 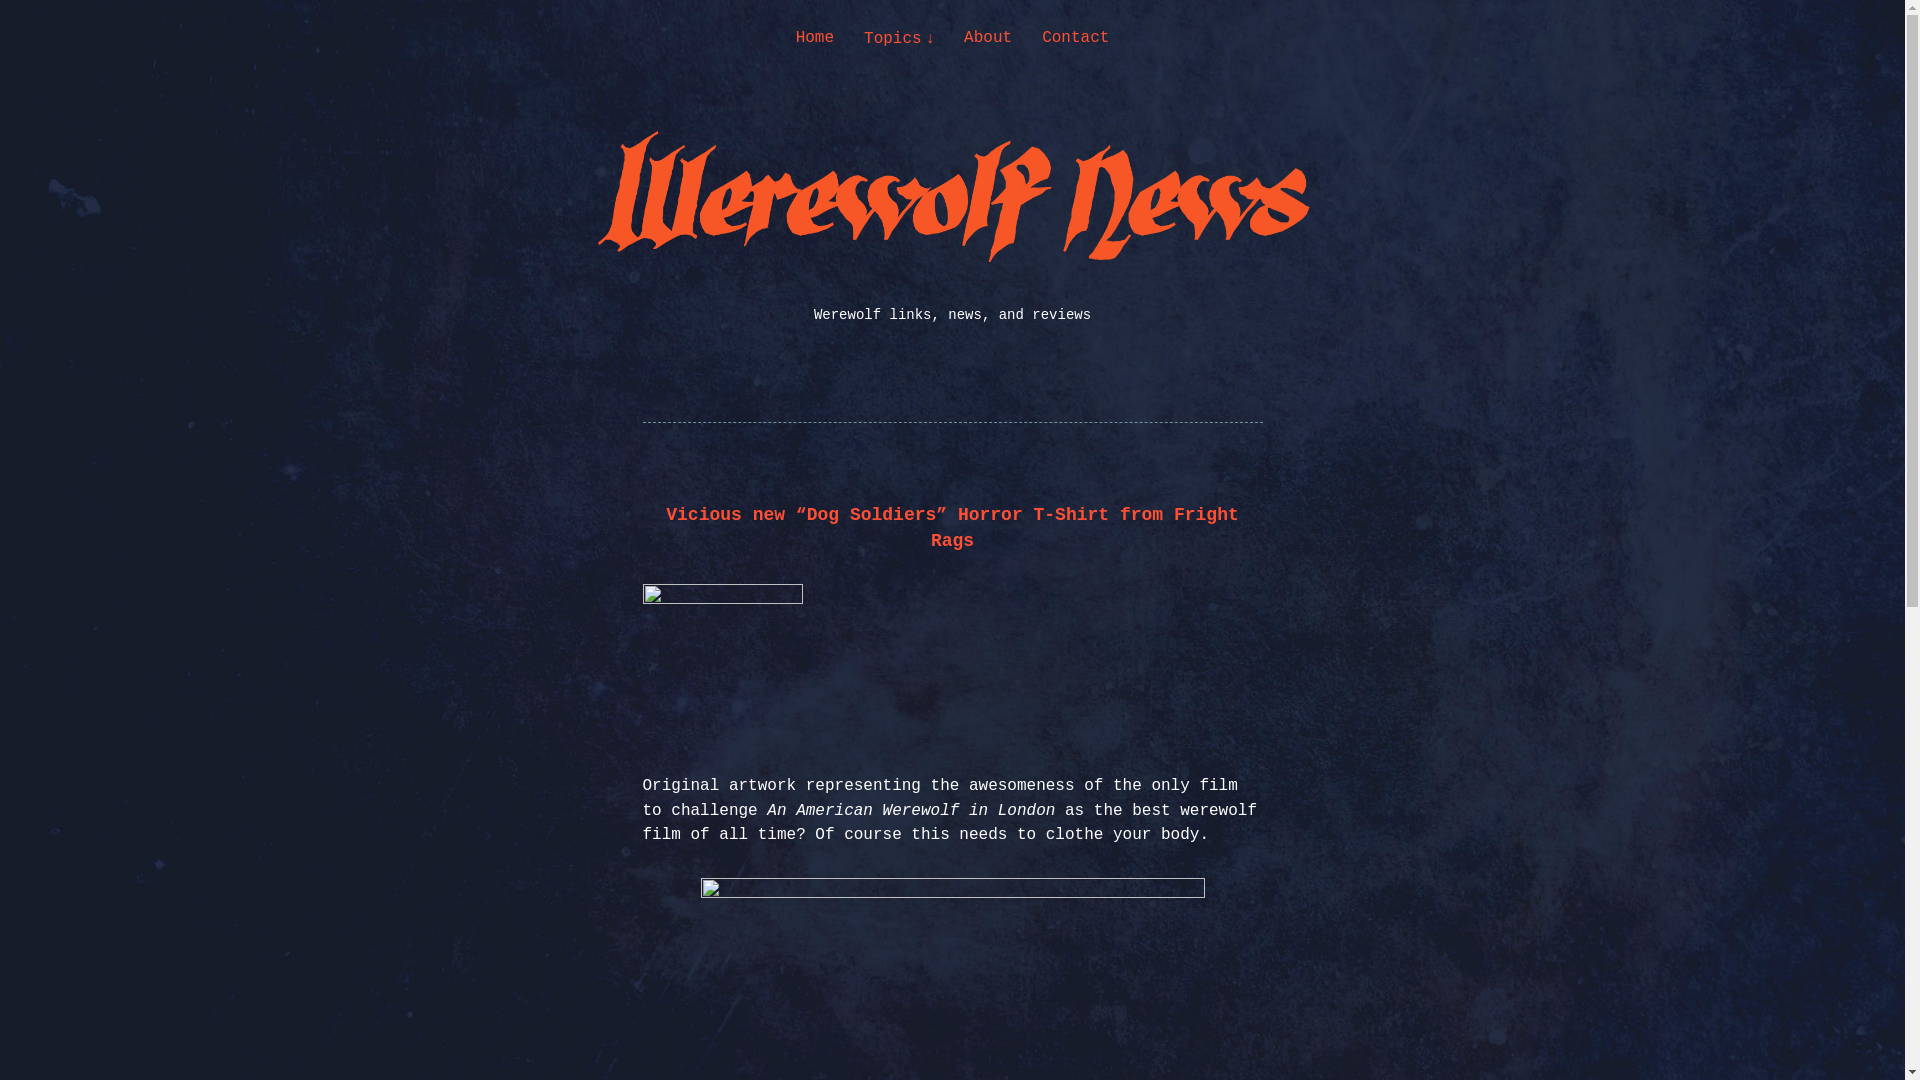 I want to click on Contact, so click(x=1076, y=38).